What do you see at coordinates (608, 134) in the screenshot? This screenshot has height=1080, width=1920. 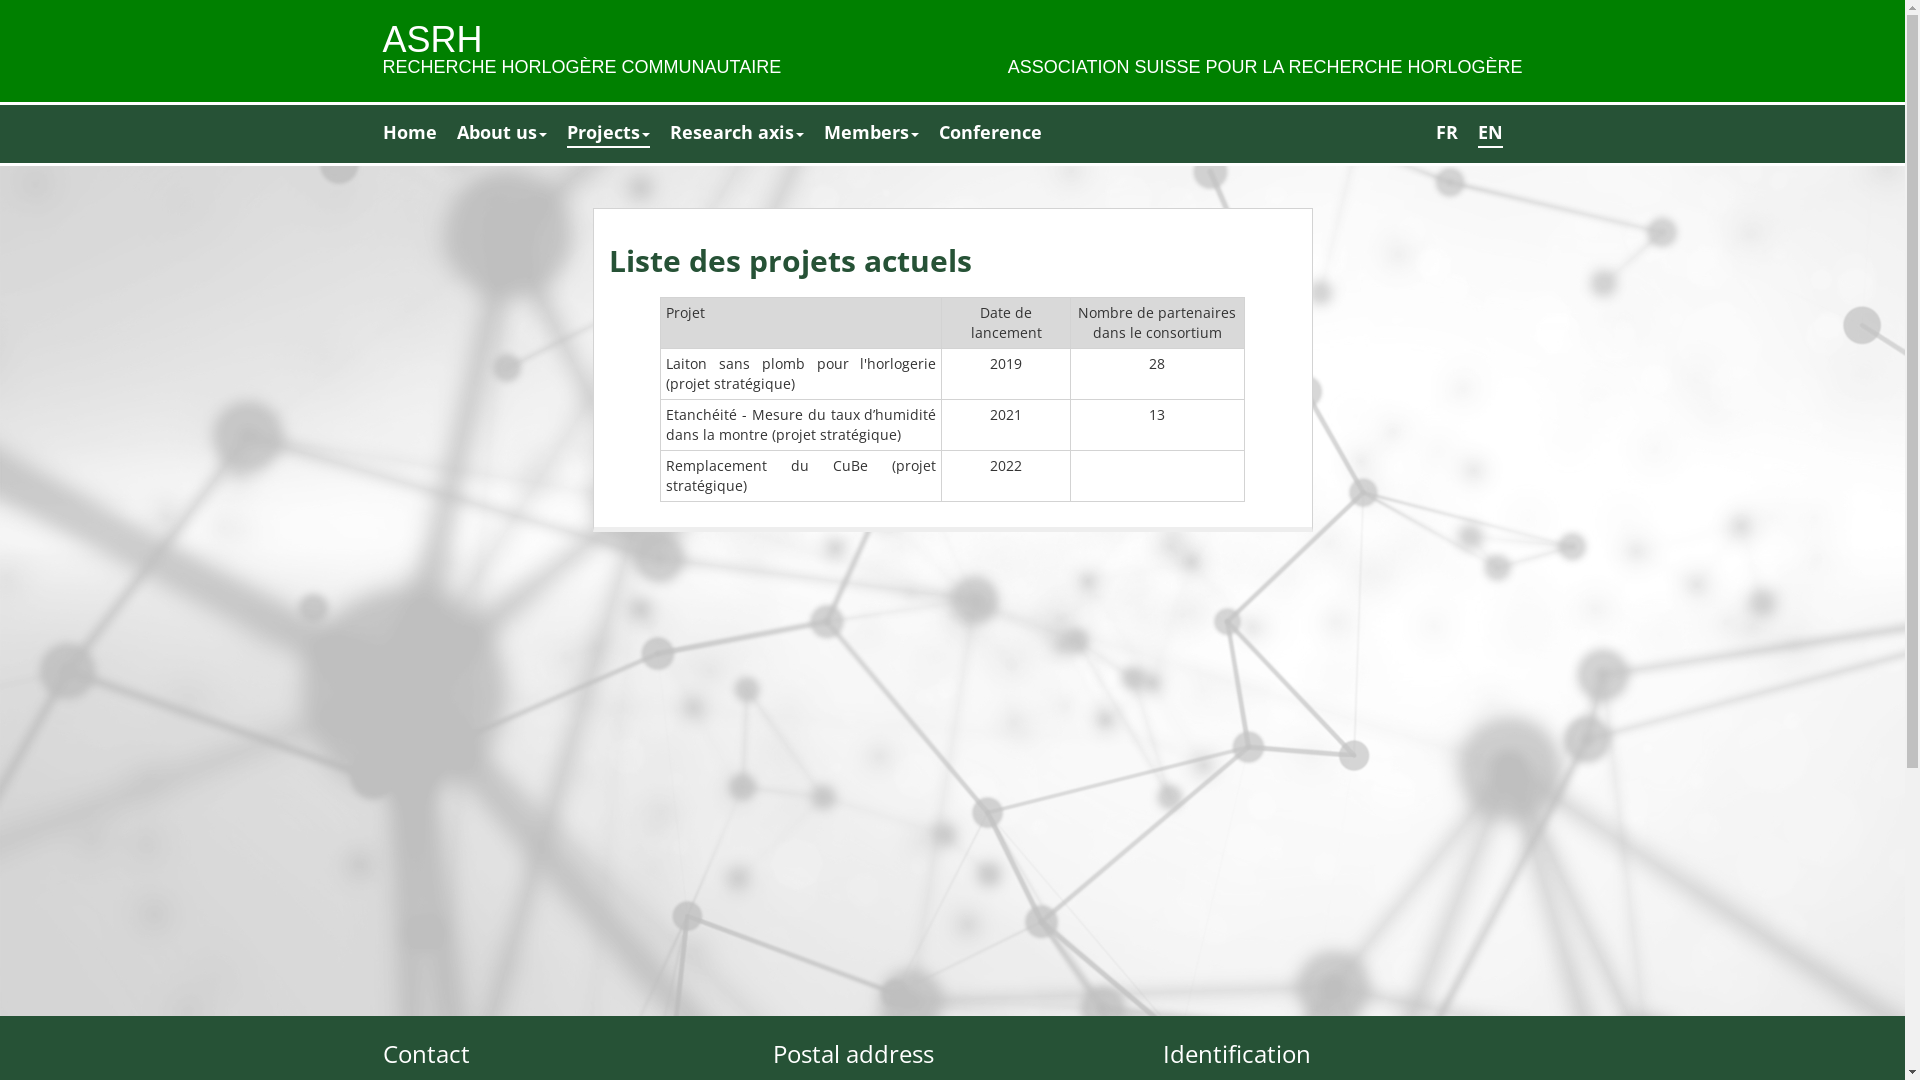 I see `Projects` at bounding box center [608, 134].